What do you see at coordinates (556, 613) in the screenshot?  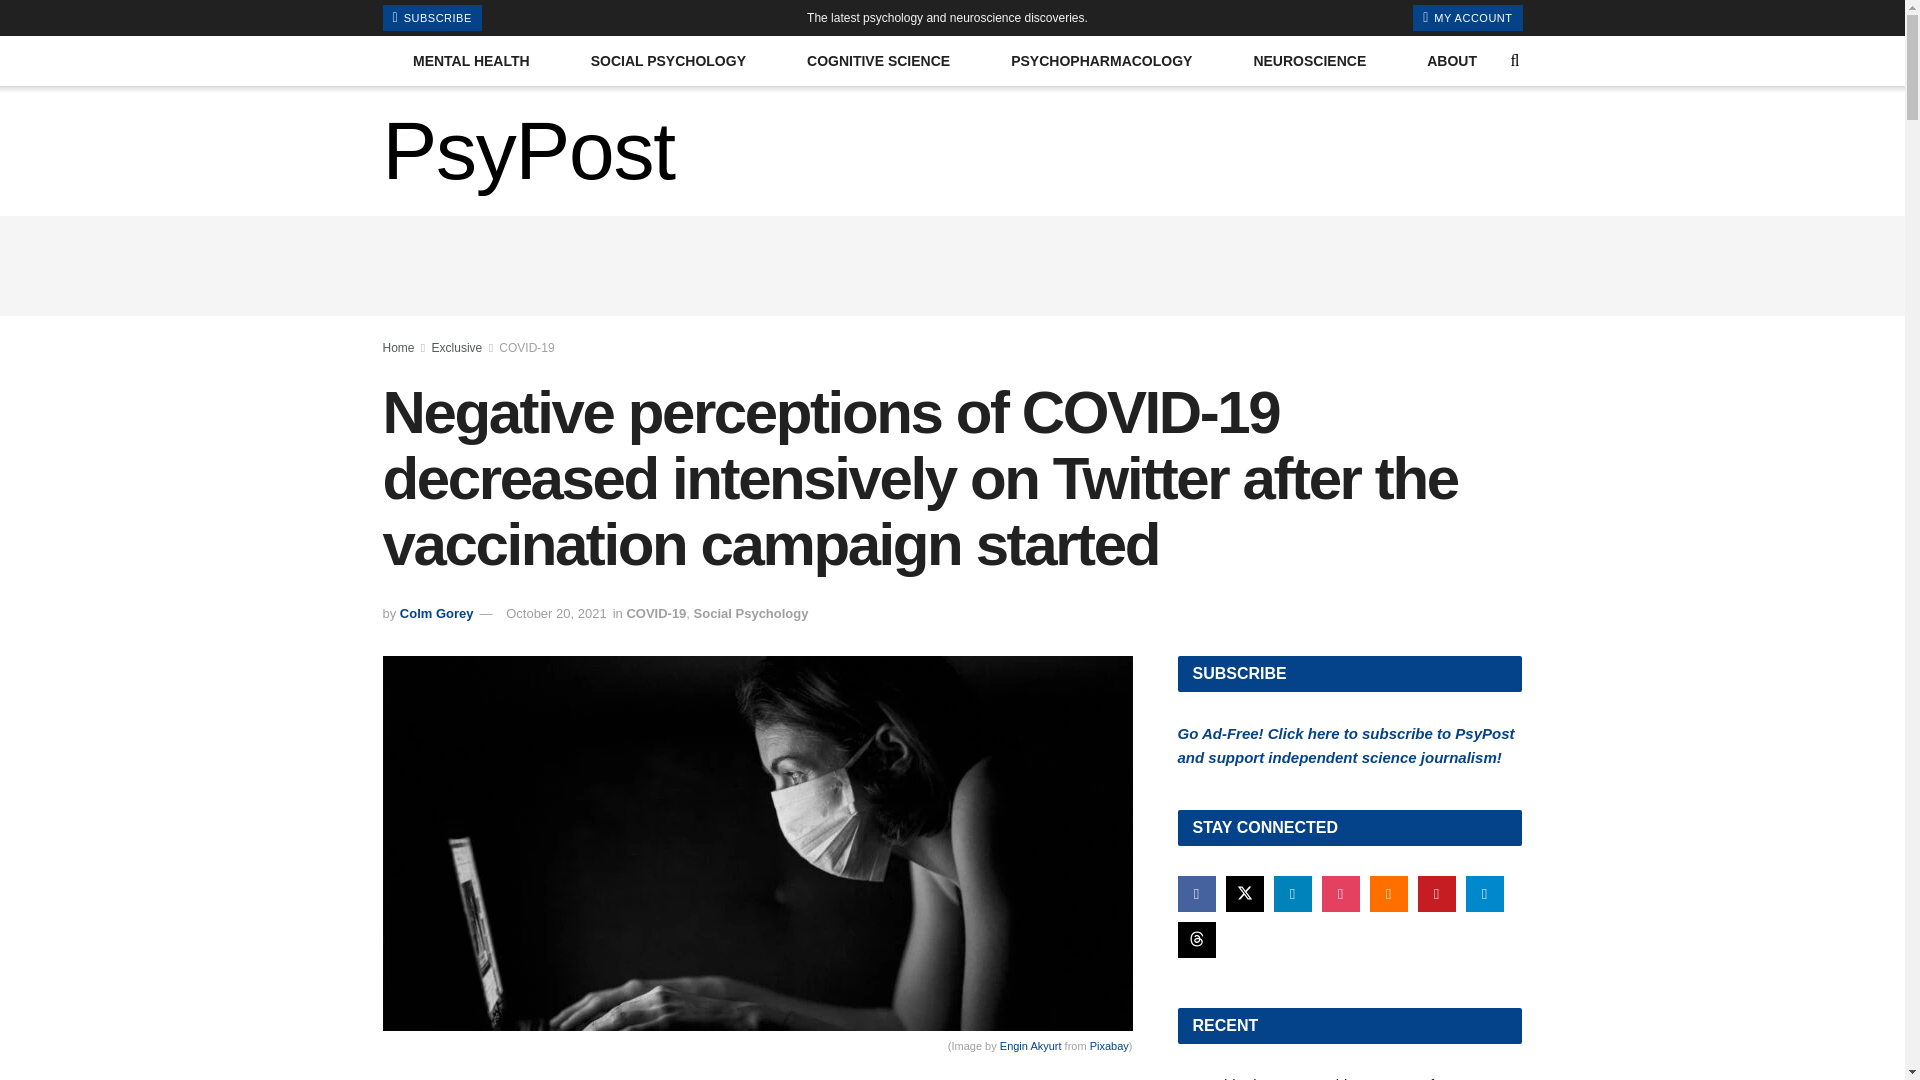 I see `October 20, 2021` at bounding box center [556, 613].